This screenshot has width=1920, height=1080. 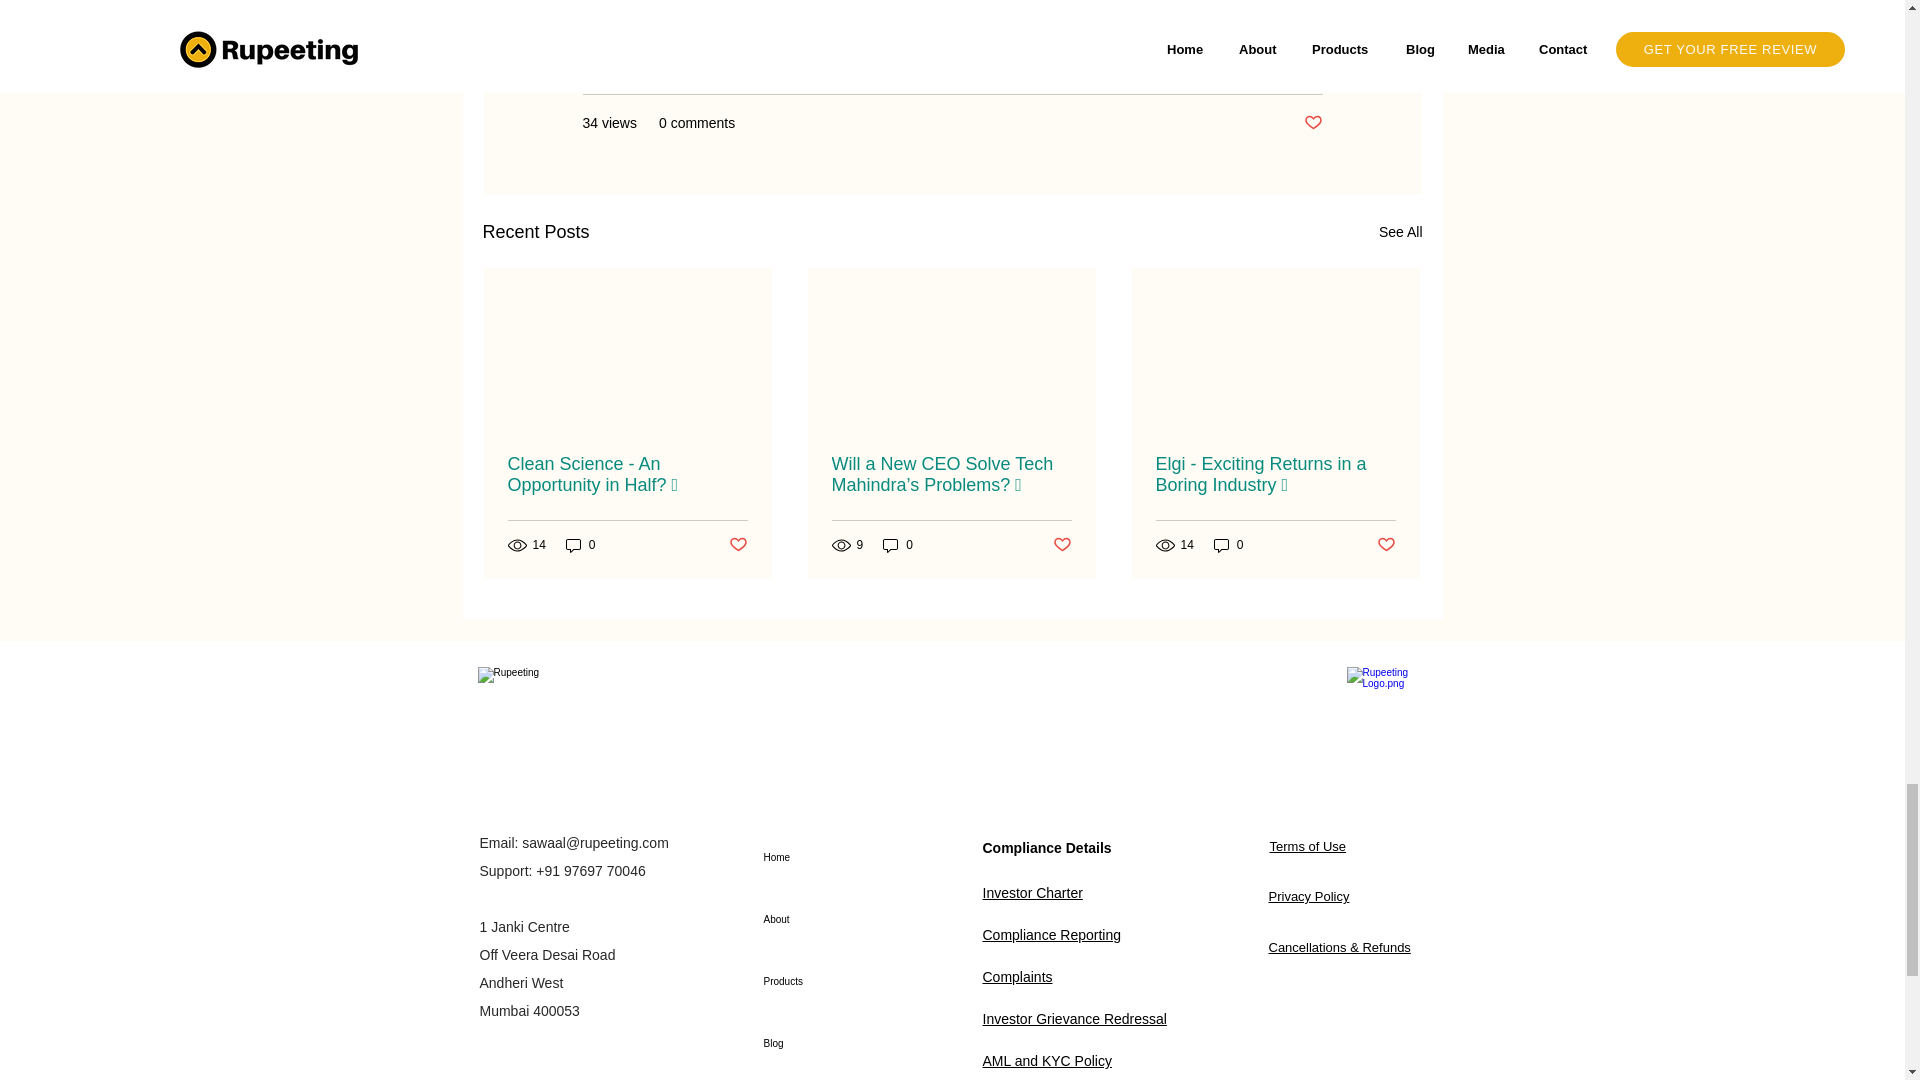 What do you see at coordinates (1301, 64) in the screenshot?
I see `Stocks` at bounding box center [1301, 64].